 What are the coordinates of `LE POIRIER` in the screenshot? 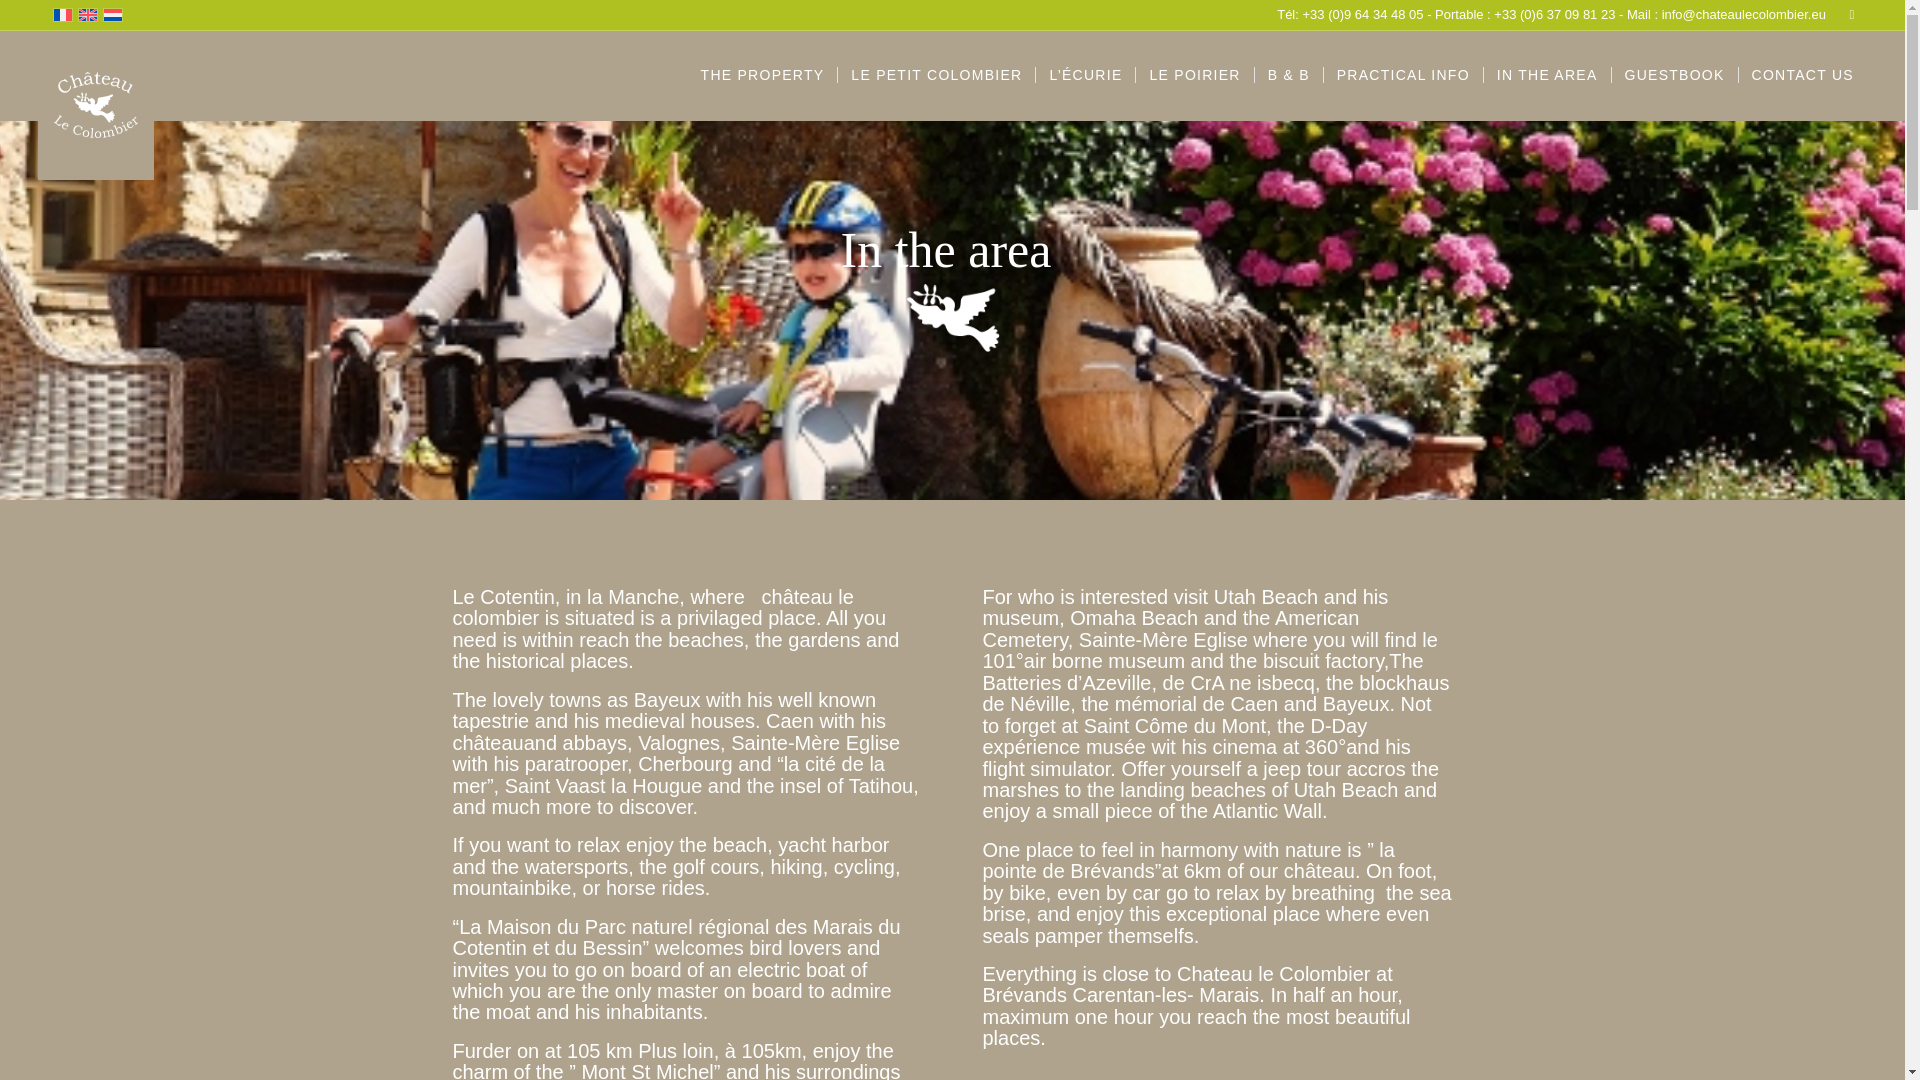 It's located at (1194, 75).